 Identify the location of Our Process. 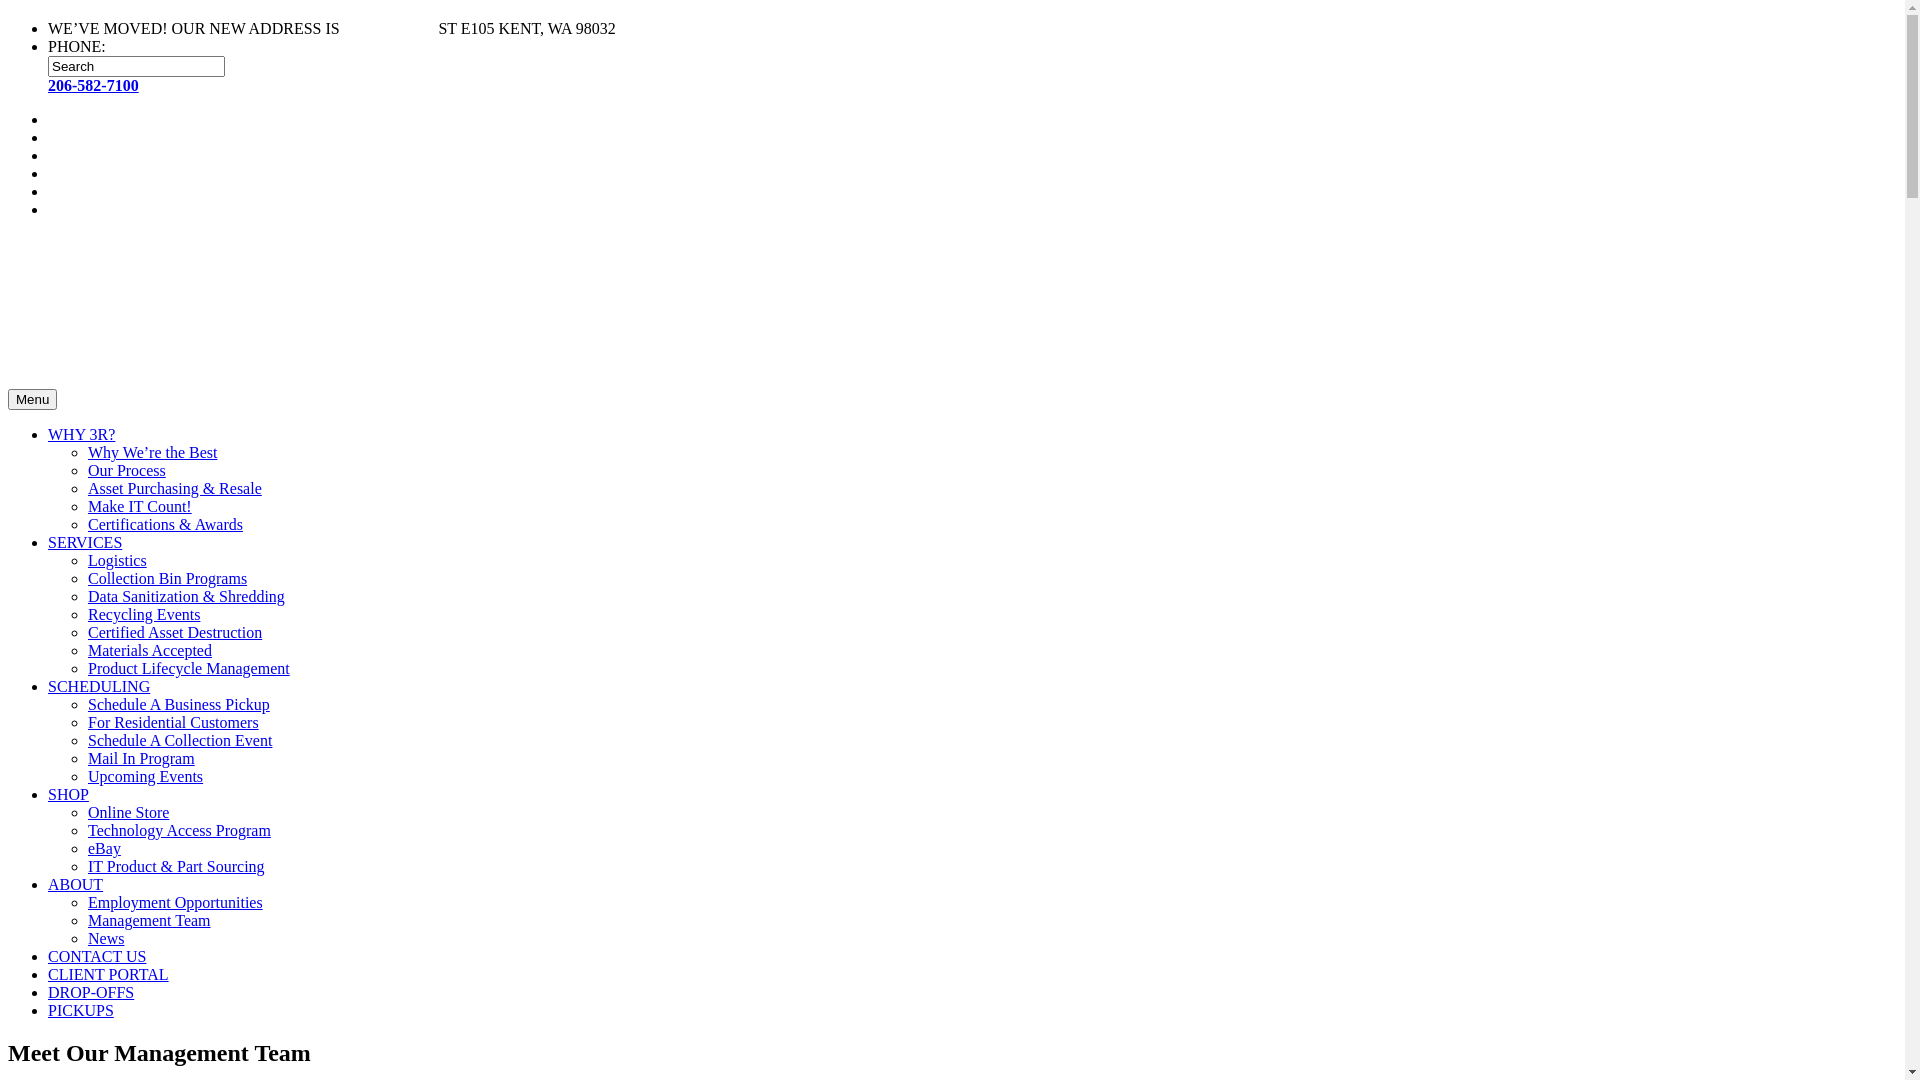
(127, 470).